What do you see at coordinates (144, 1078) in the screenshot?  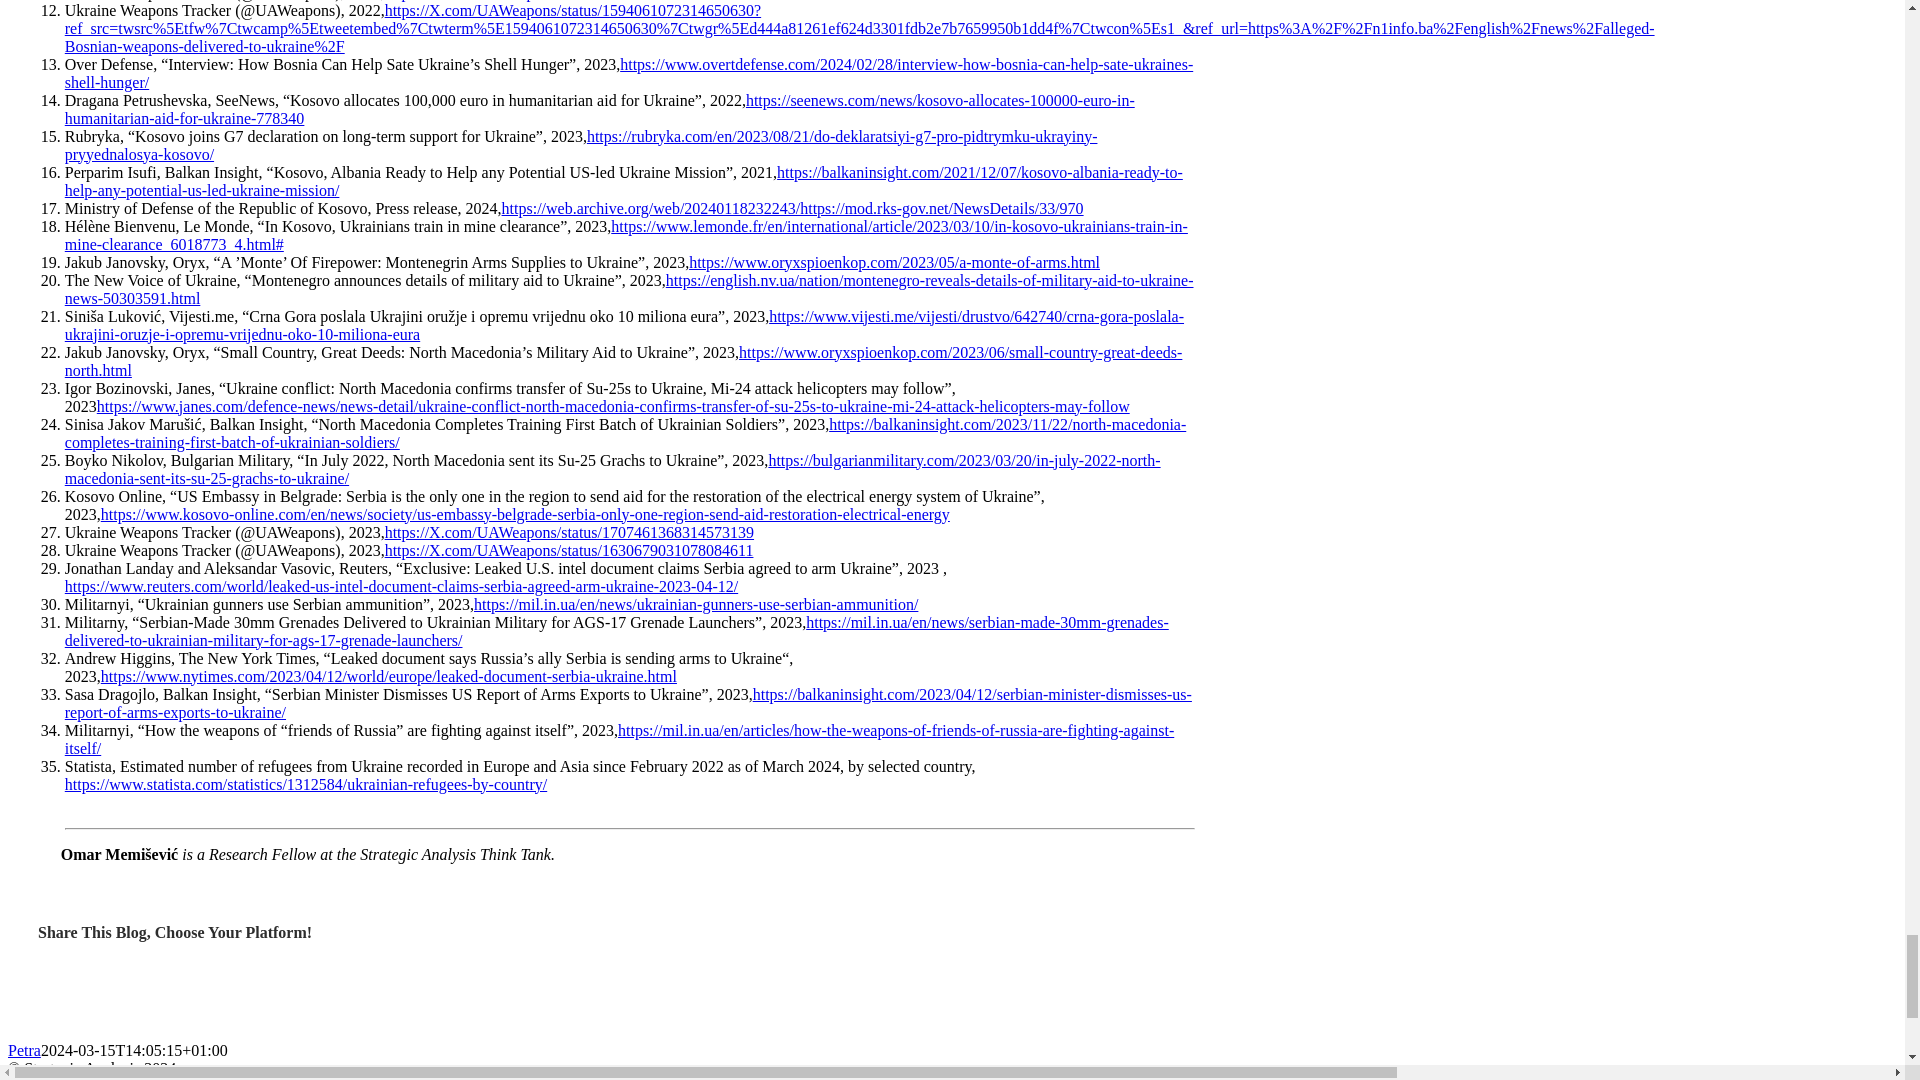 I see `LinkedIn` at bounding box center [144, 1078].